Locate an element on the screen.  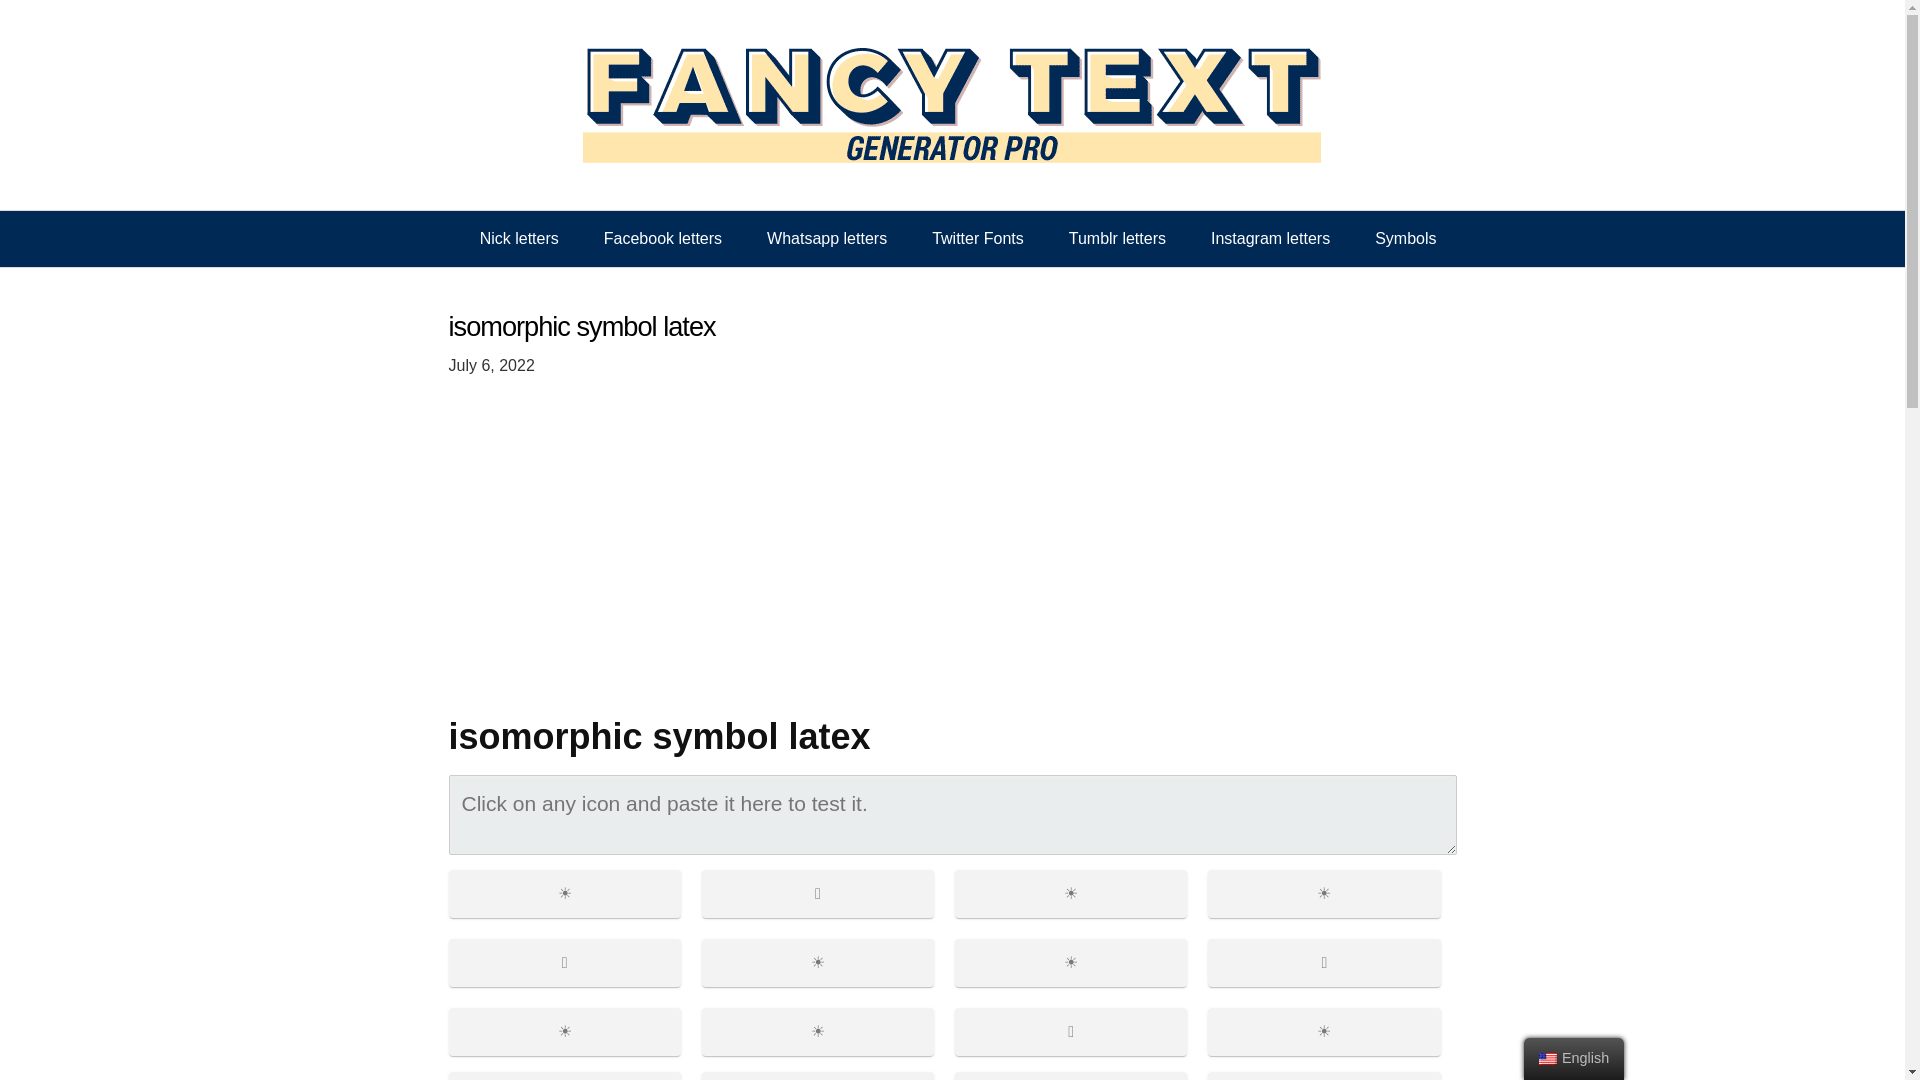
Tumblr letters is located at coordinates (1117, 238).